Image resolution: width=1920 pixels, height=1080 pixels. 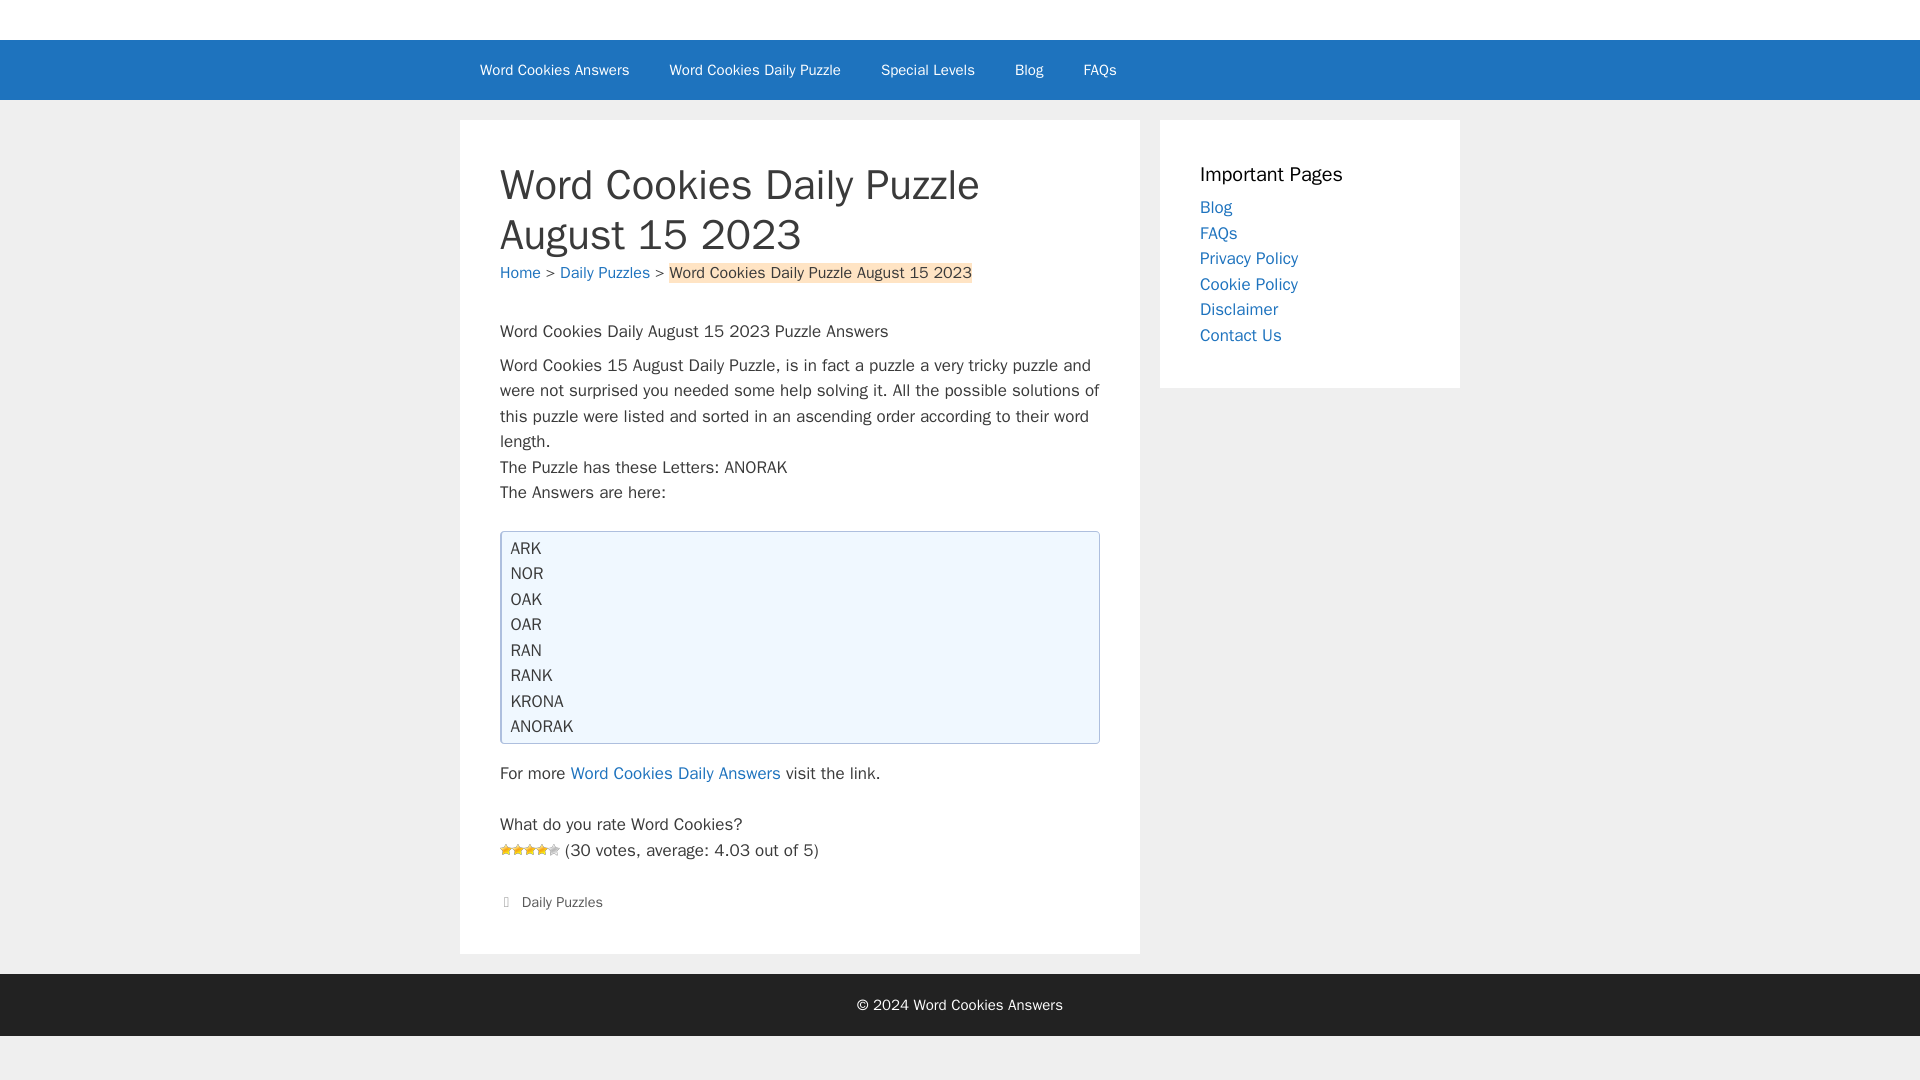 I want to click on 1 Star, so click(x=506, y=850).